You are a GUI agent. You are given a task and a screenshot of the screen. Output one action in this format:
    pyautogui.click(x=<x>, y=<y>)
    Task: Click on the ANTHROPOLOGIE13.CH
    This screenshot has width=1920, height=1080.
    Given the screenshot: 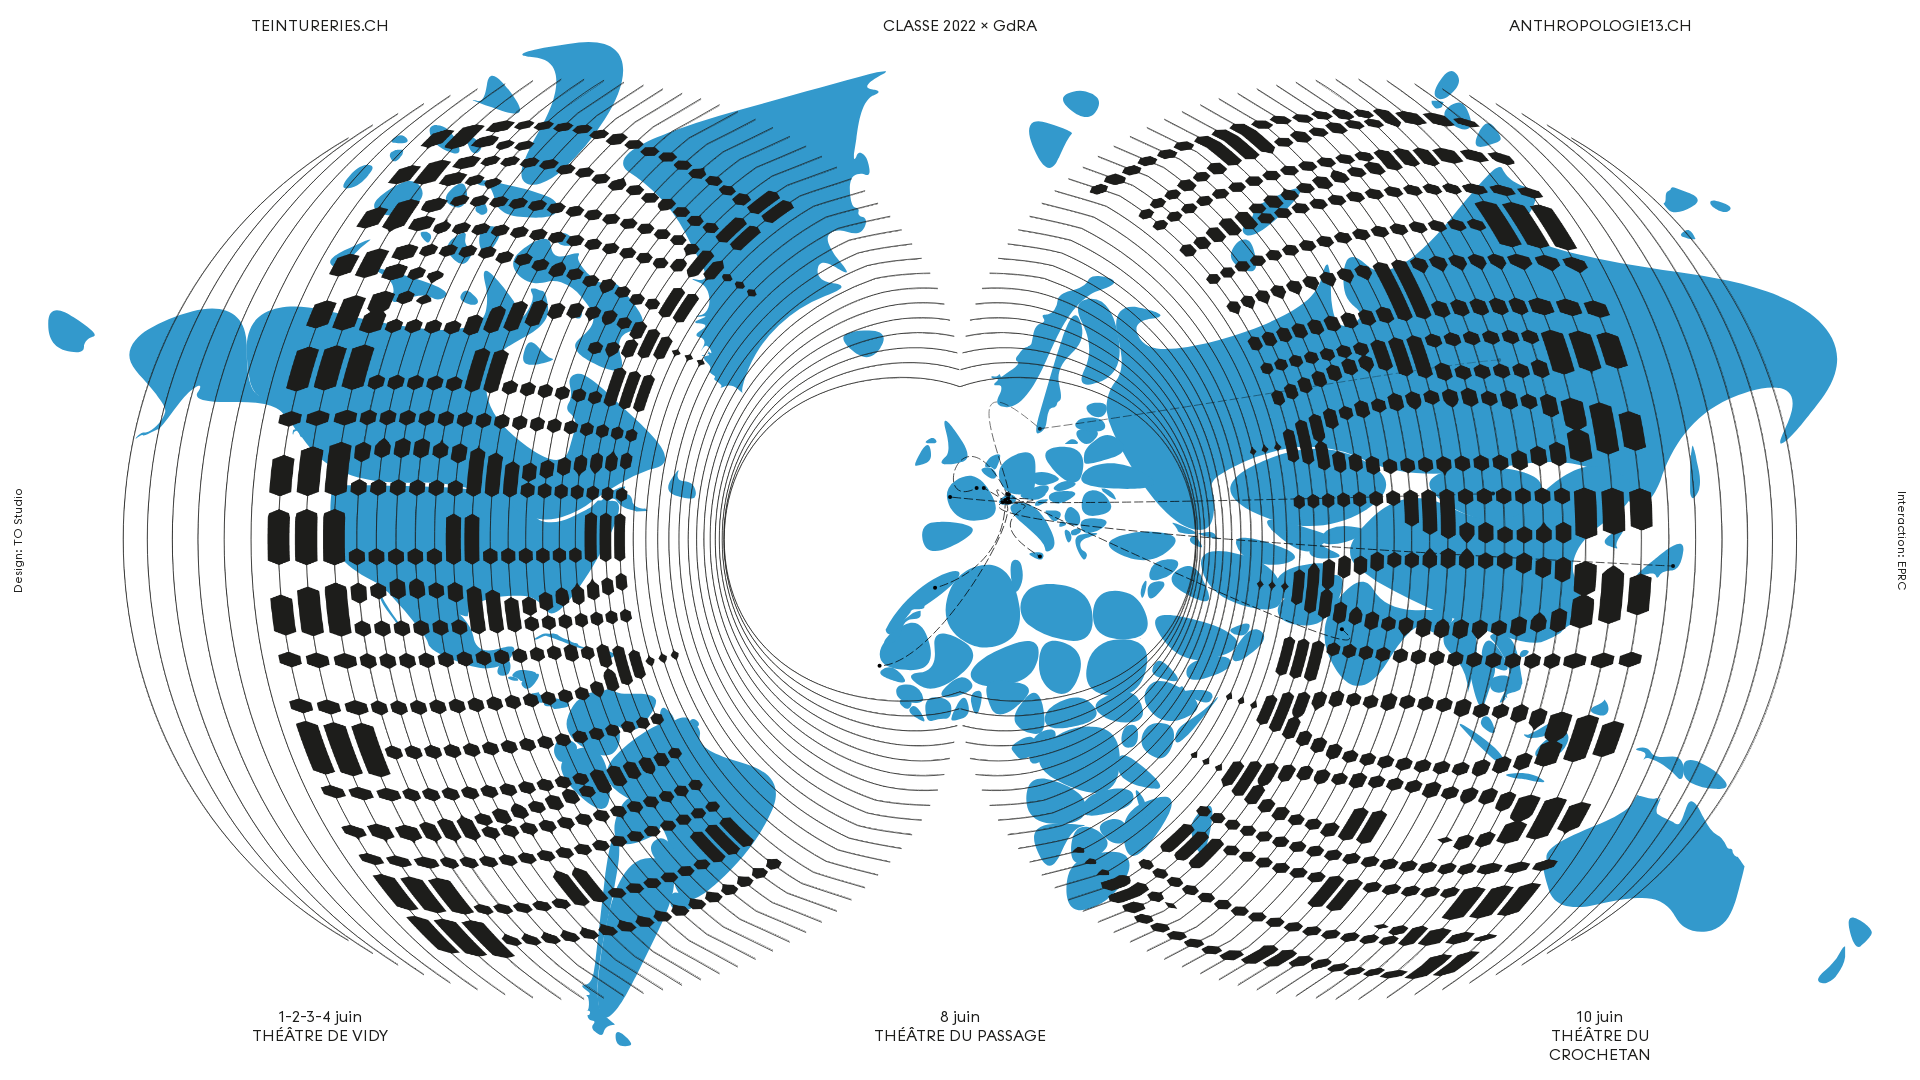 What is the action you would take?
    pyautogui.click(x=1600, y=26)
    